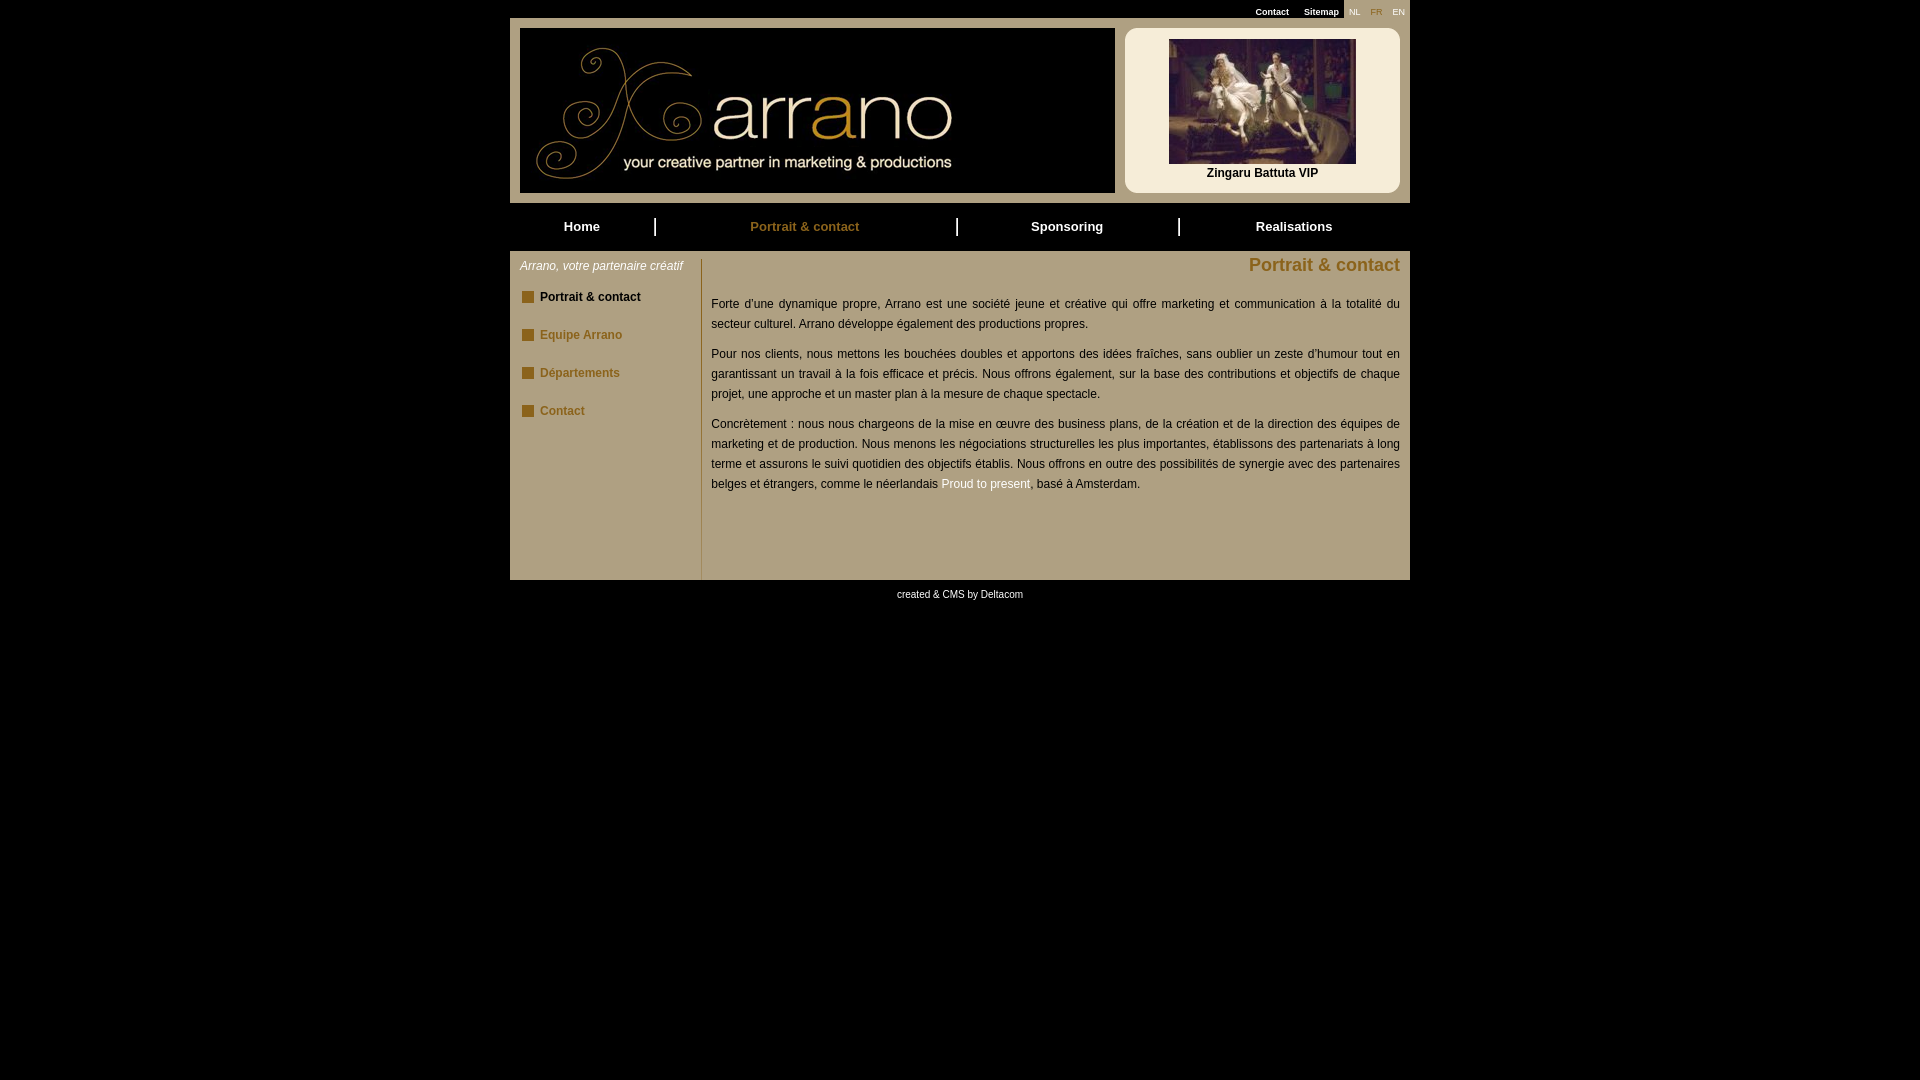 The height and width of the screenshot is (1080, 1920). What do you see at coordinates (582, 226) in the screenshot?
I see `Home` at bounding box center [582, 226].